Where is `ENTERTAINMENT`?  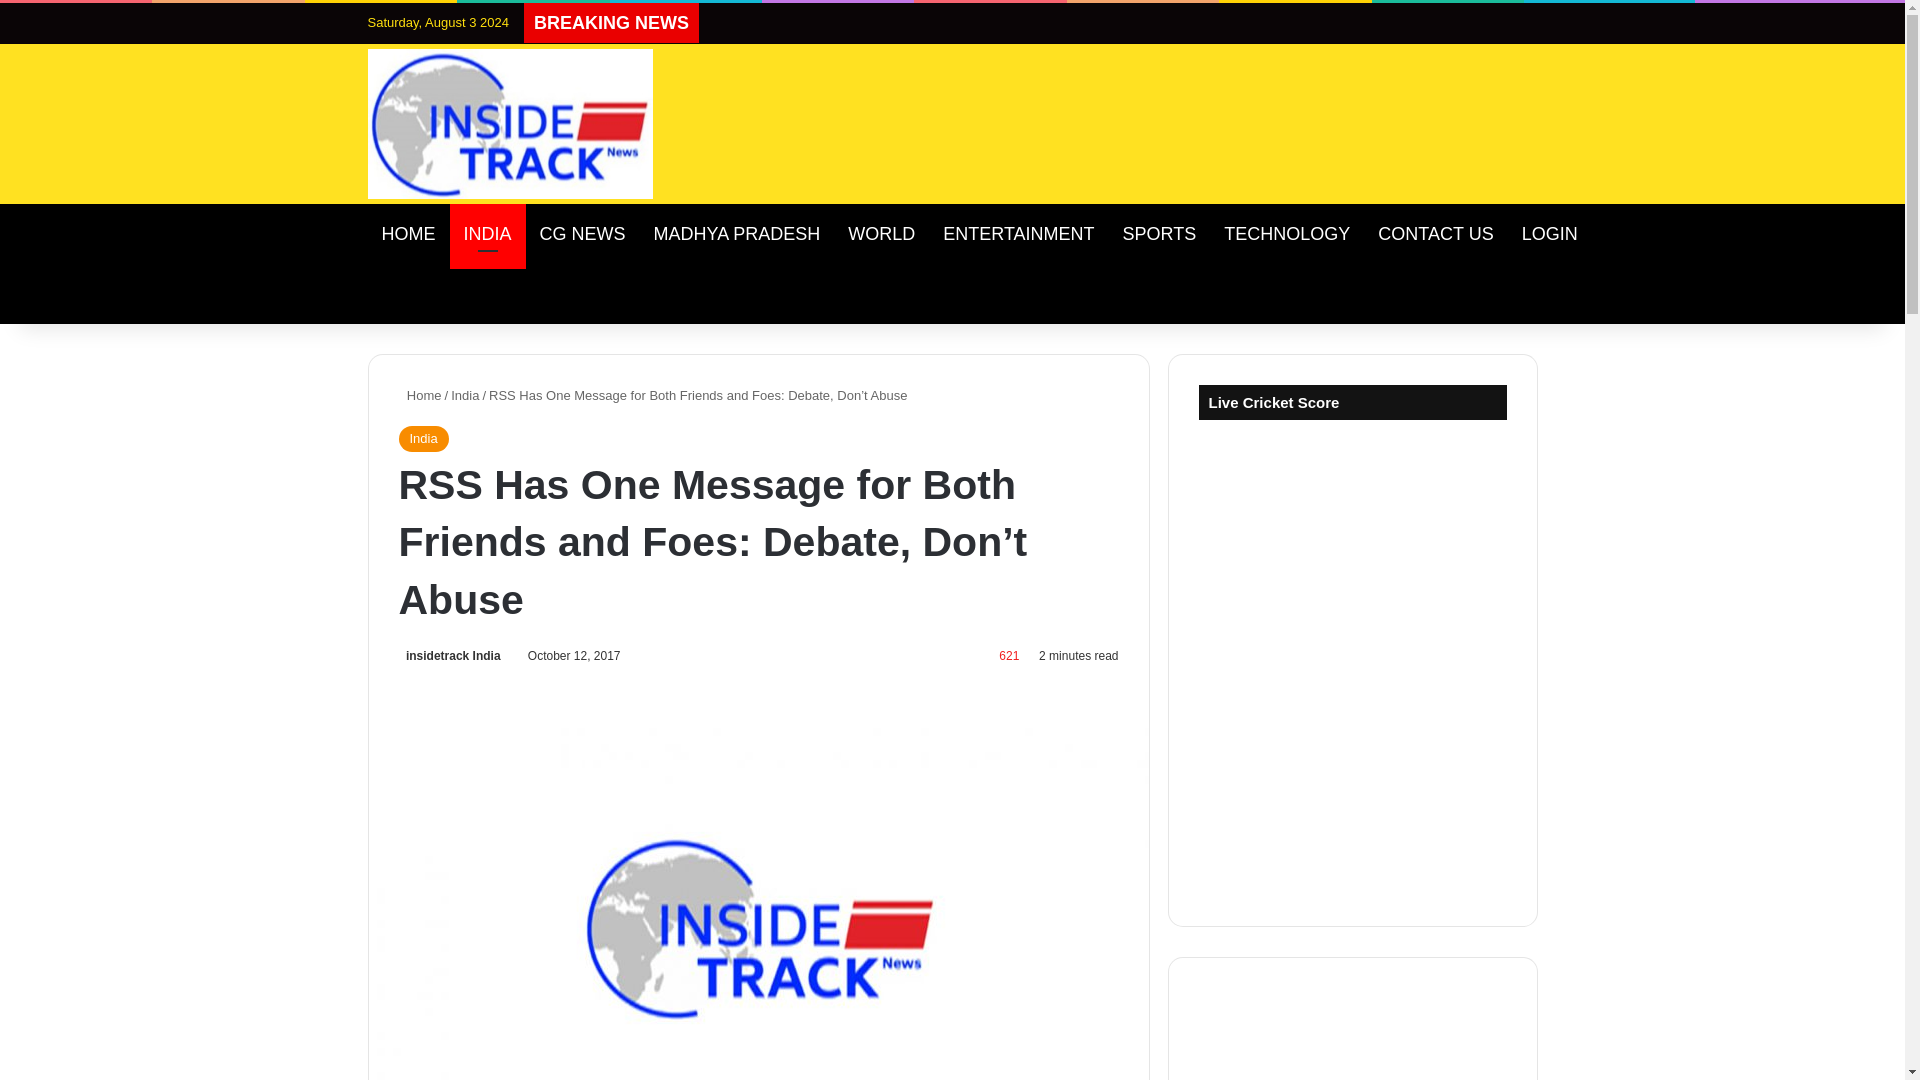
ENTERTAINMENT is located at coordinates (1018, 234).